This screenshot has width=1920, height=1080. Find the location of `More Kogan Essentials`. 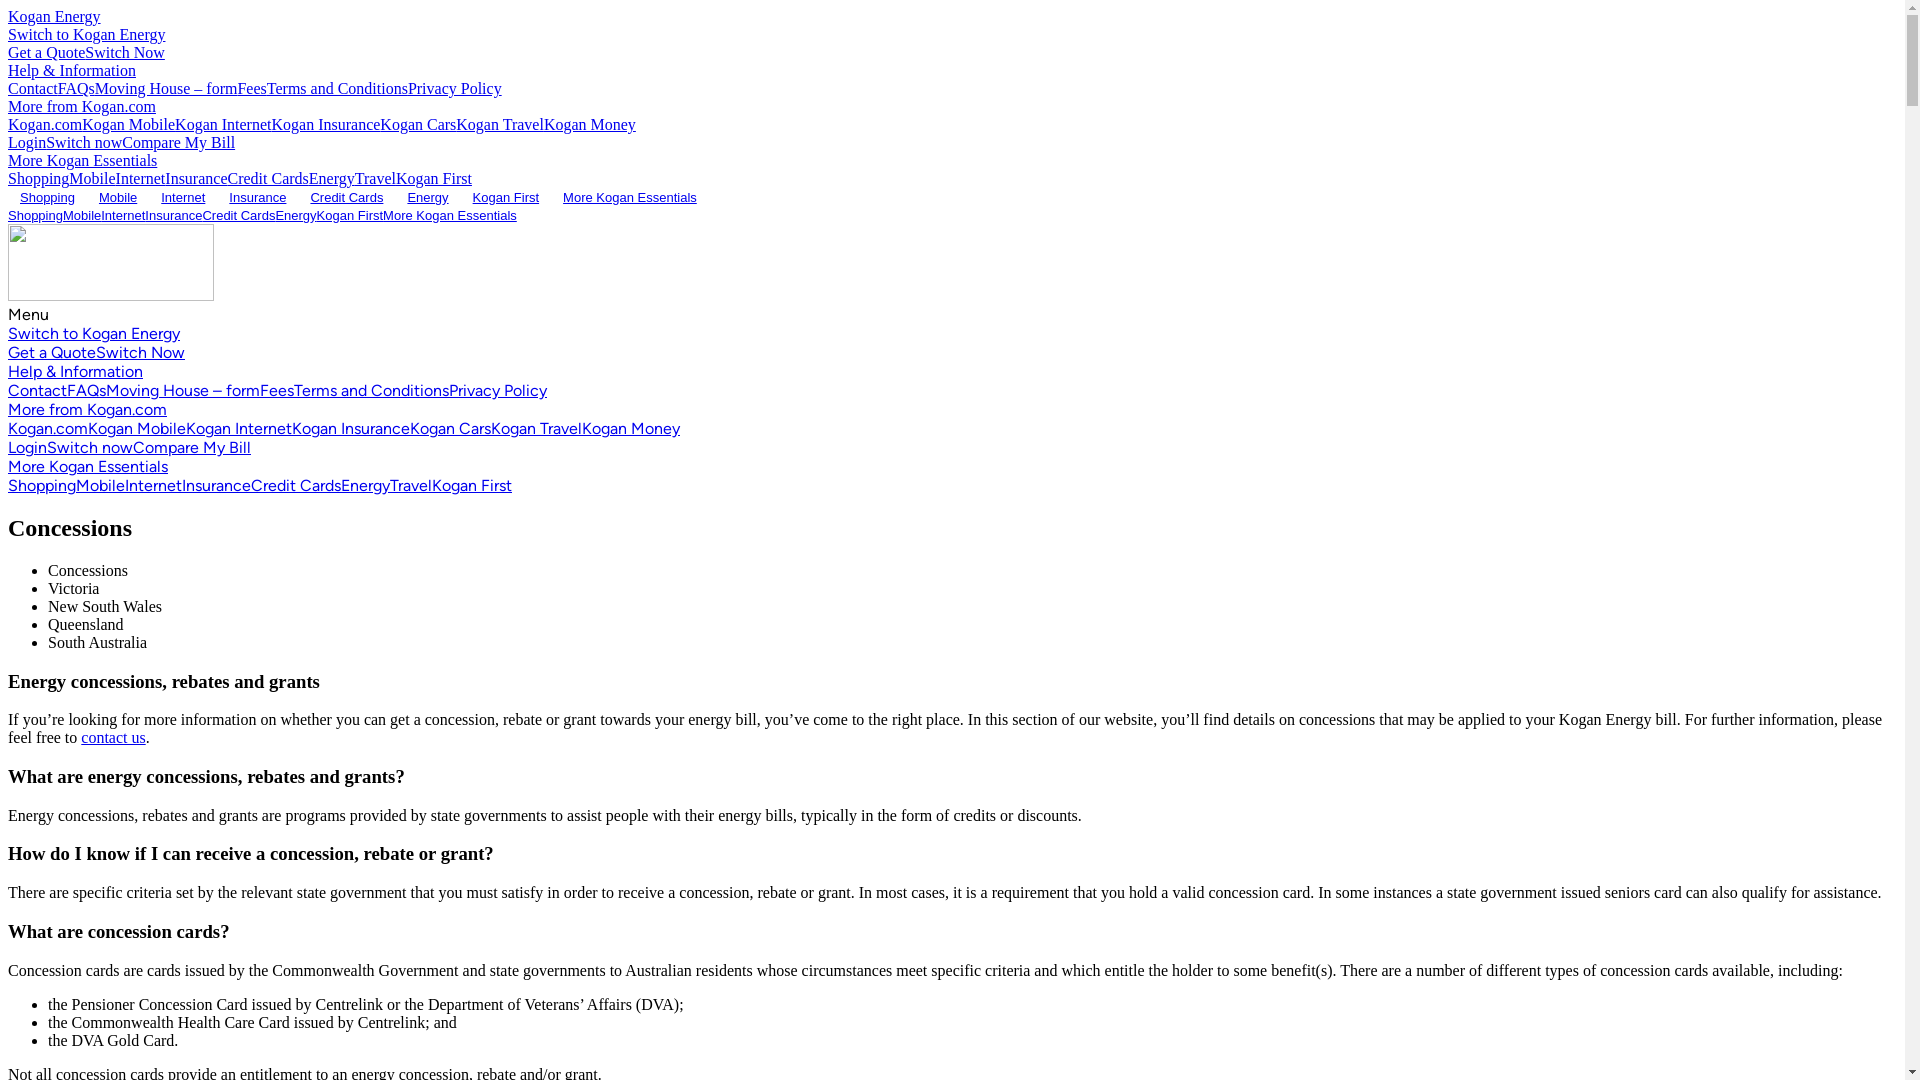

More Kogan Essentials is located at coordinates (88, 466).